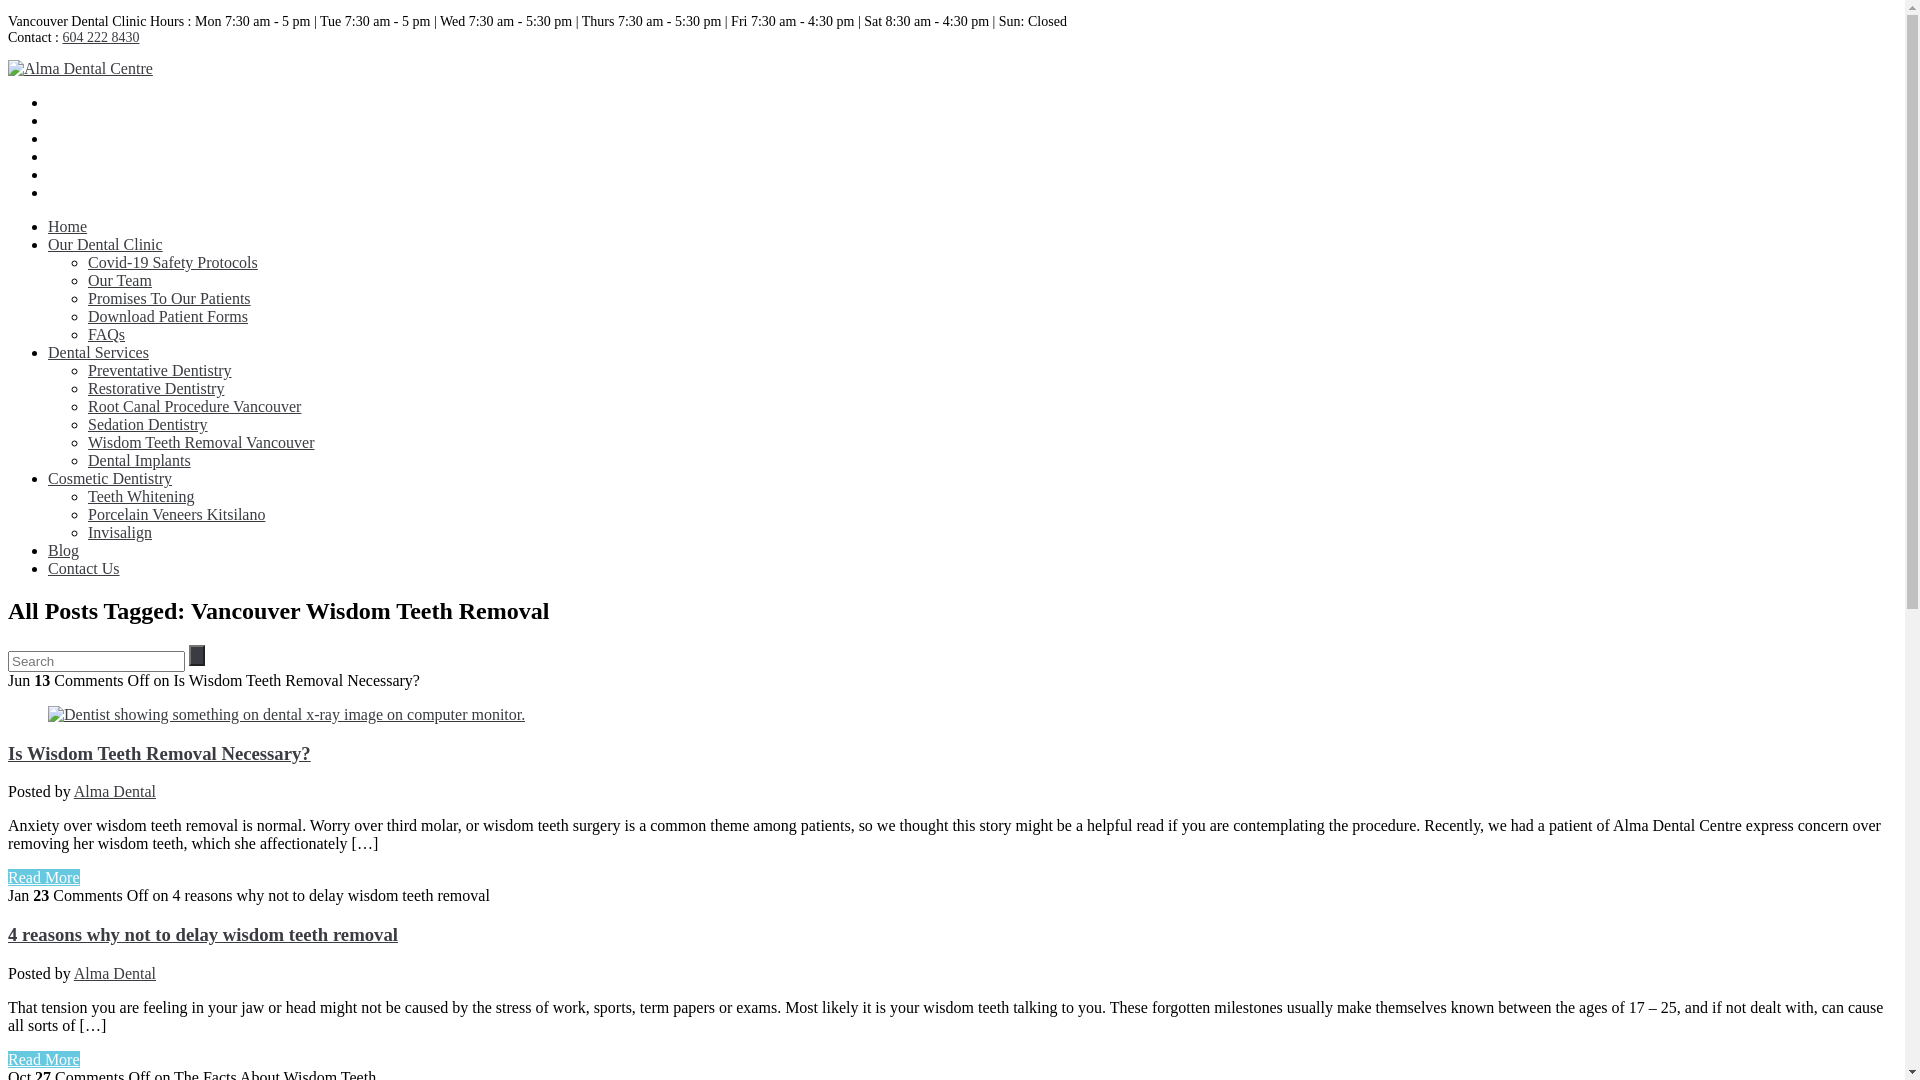 The width and height of the screenshot is (1920, 1080). Describe the element at coordinates (68, 226) in the screenshot. I see `Home` at that location.